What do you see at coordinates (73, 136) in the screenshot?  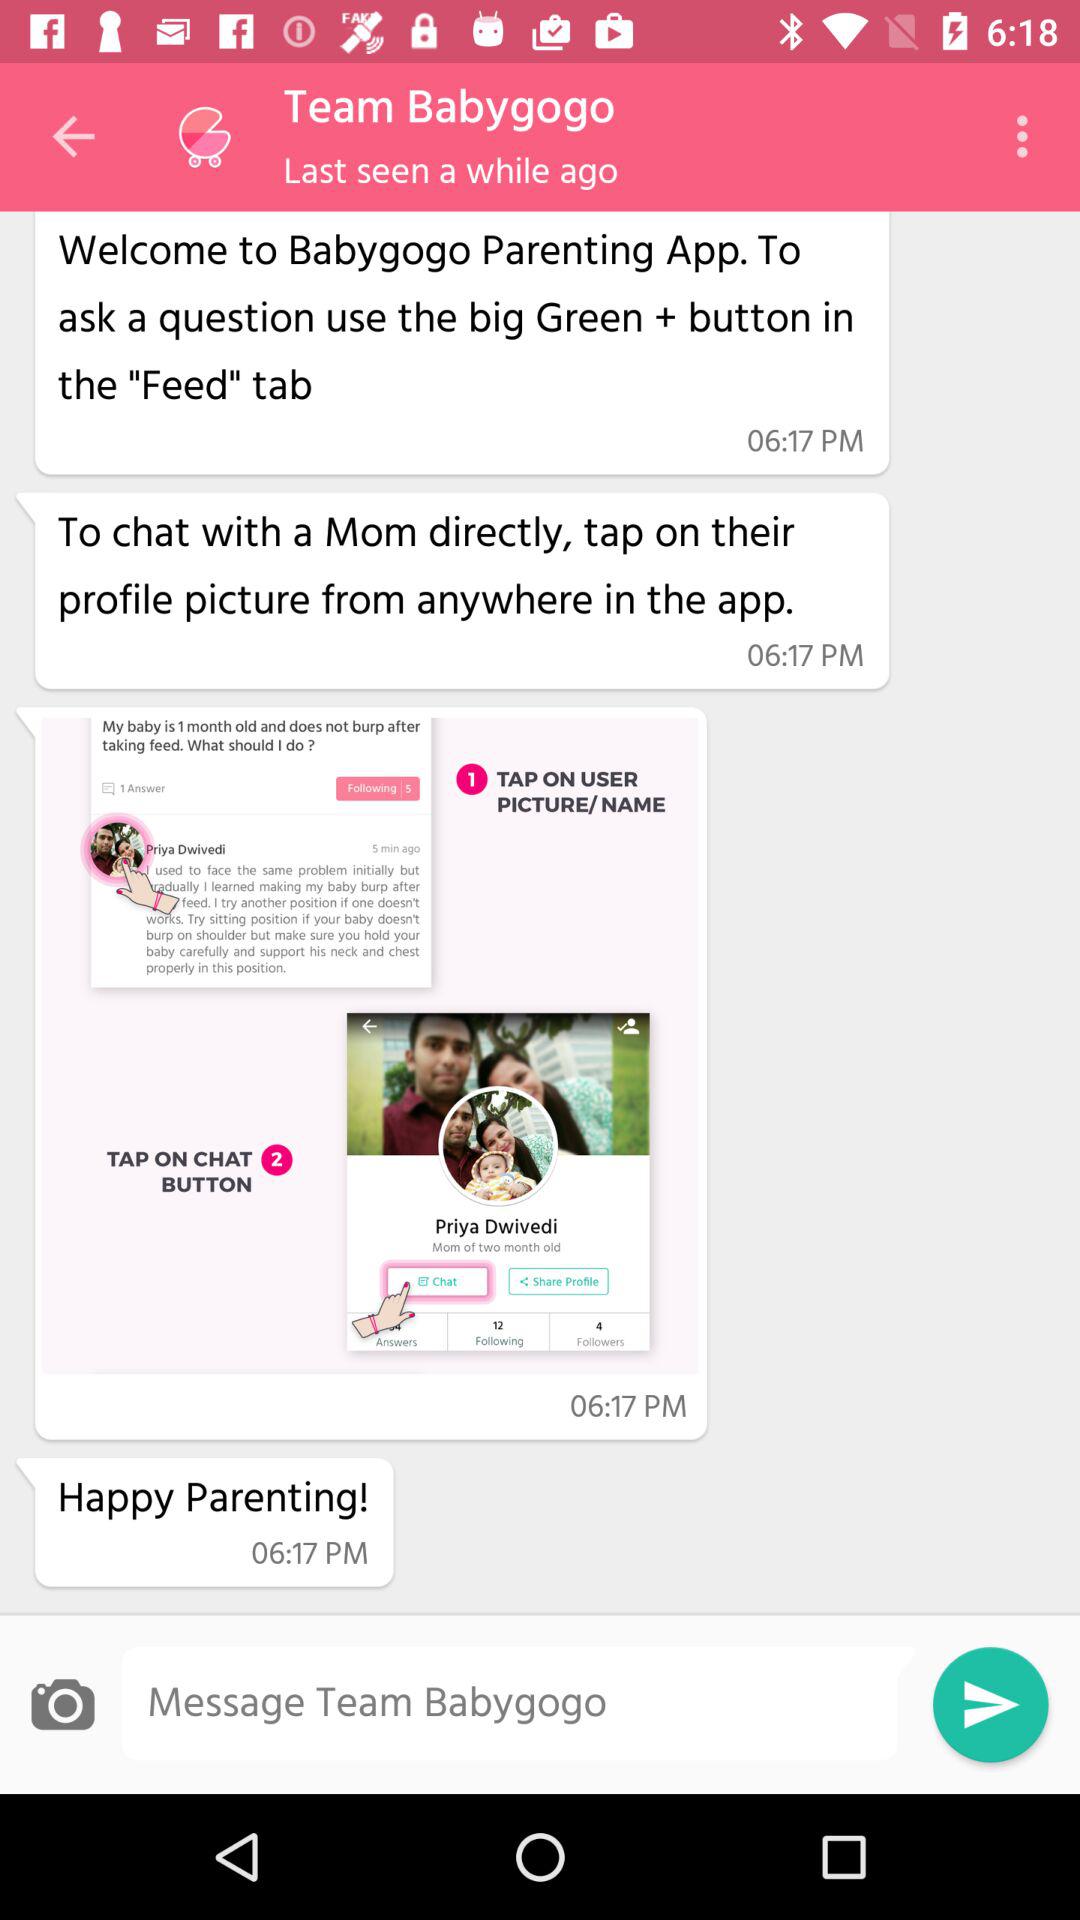 I see `open the item above the hi app crawler item` at bounding box center [73, 136].